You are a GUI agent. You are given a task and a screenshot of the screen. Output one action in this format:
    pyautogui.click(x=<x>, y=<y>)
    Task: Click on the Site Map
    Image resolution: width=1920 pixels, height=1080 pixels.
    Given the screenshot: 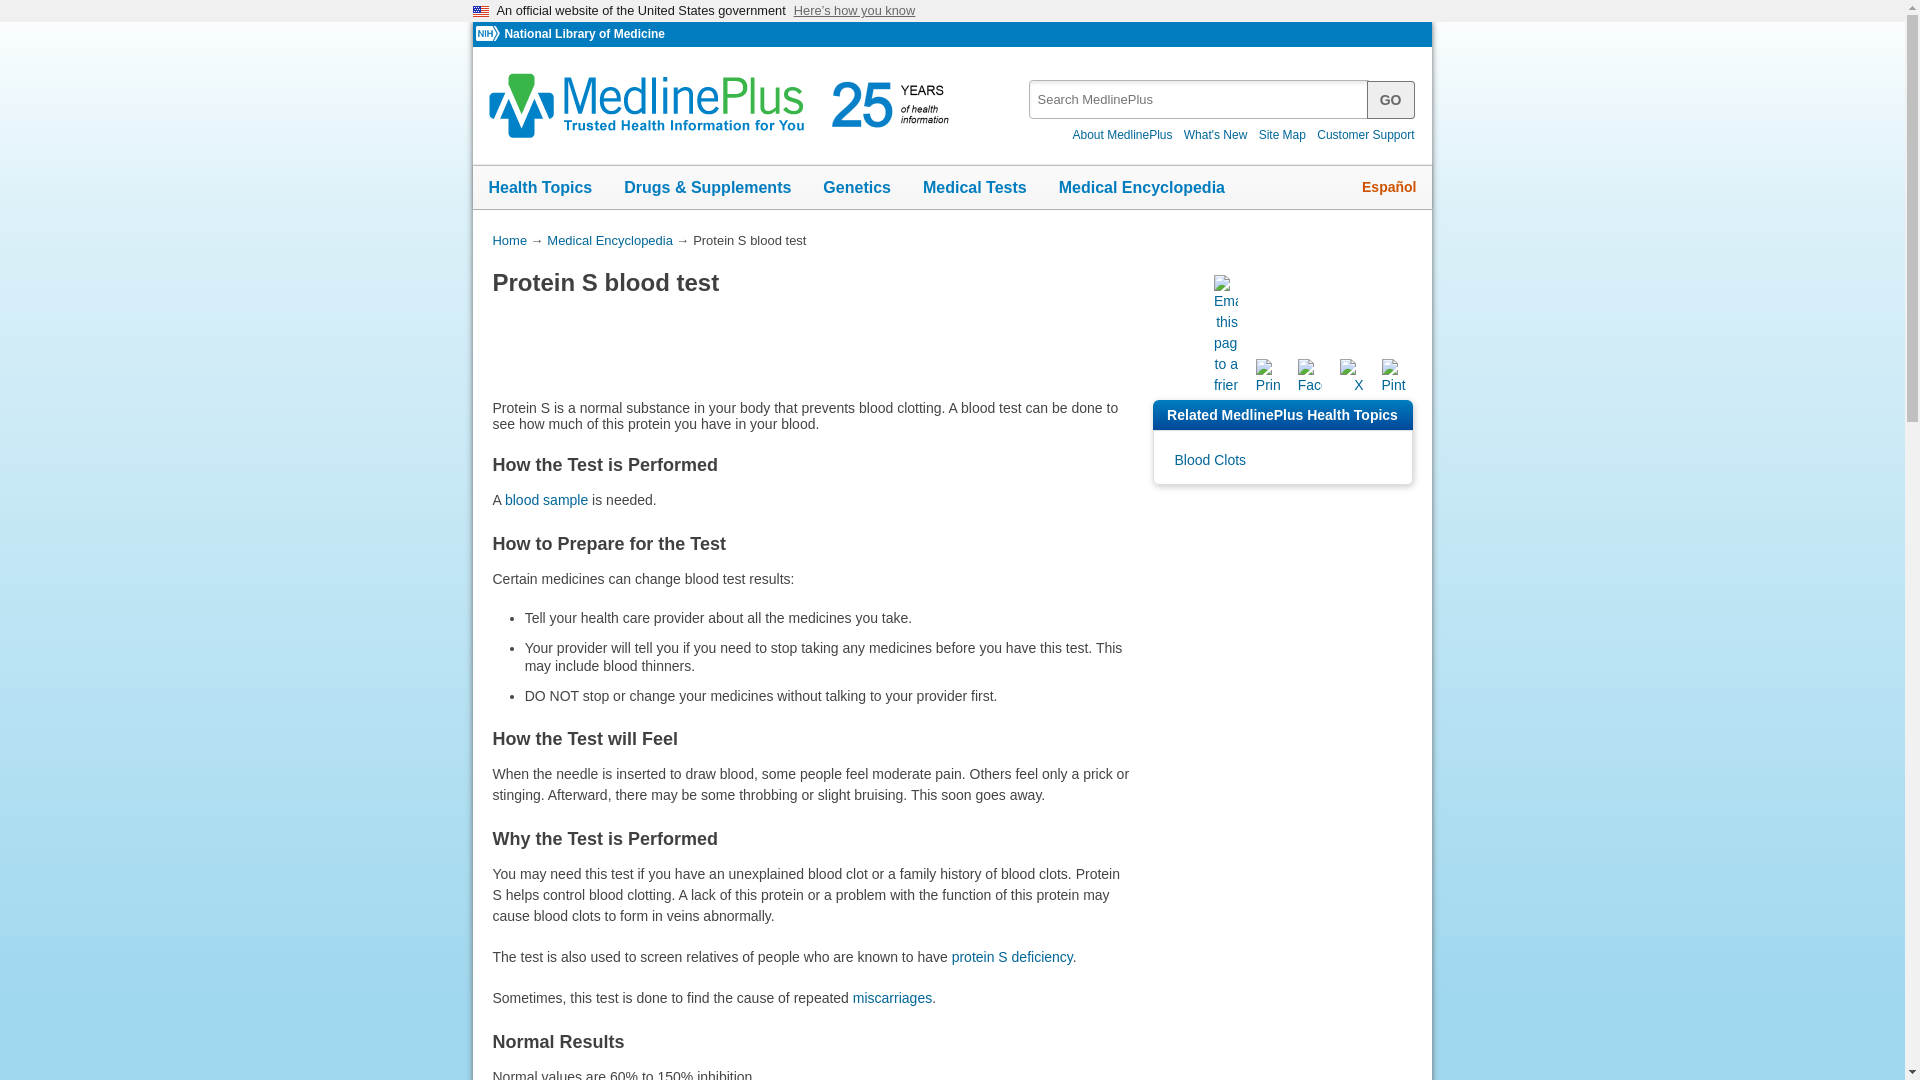 What is the action you would take?
    pyautogui.click(x=1282, y=134)
    